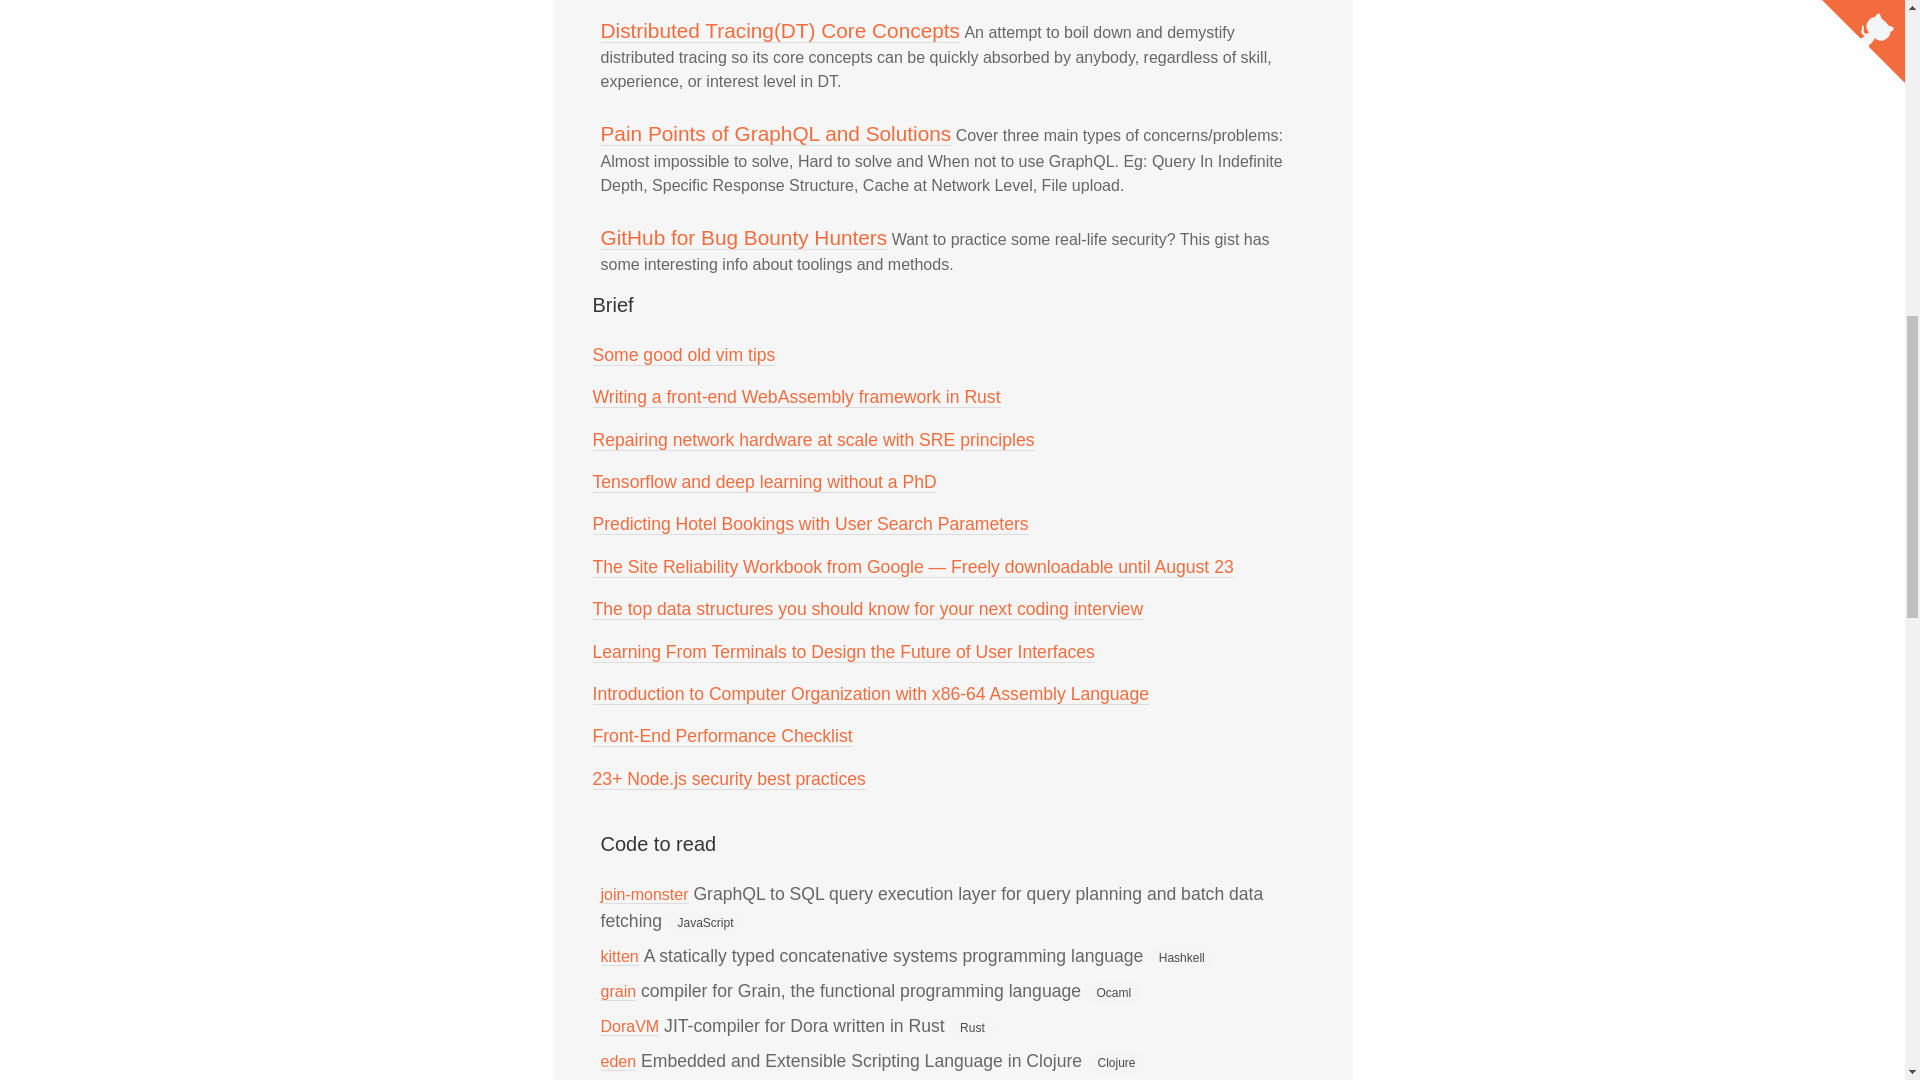 The height and width of the screenshot is (1080, 1920). What do you see at coordinates (683, 355) in the screenshot?
I see `Some good old vim tips` at bounding box center [683, 355].